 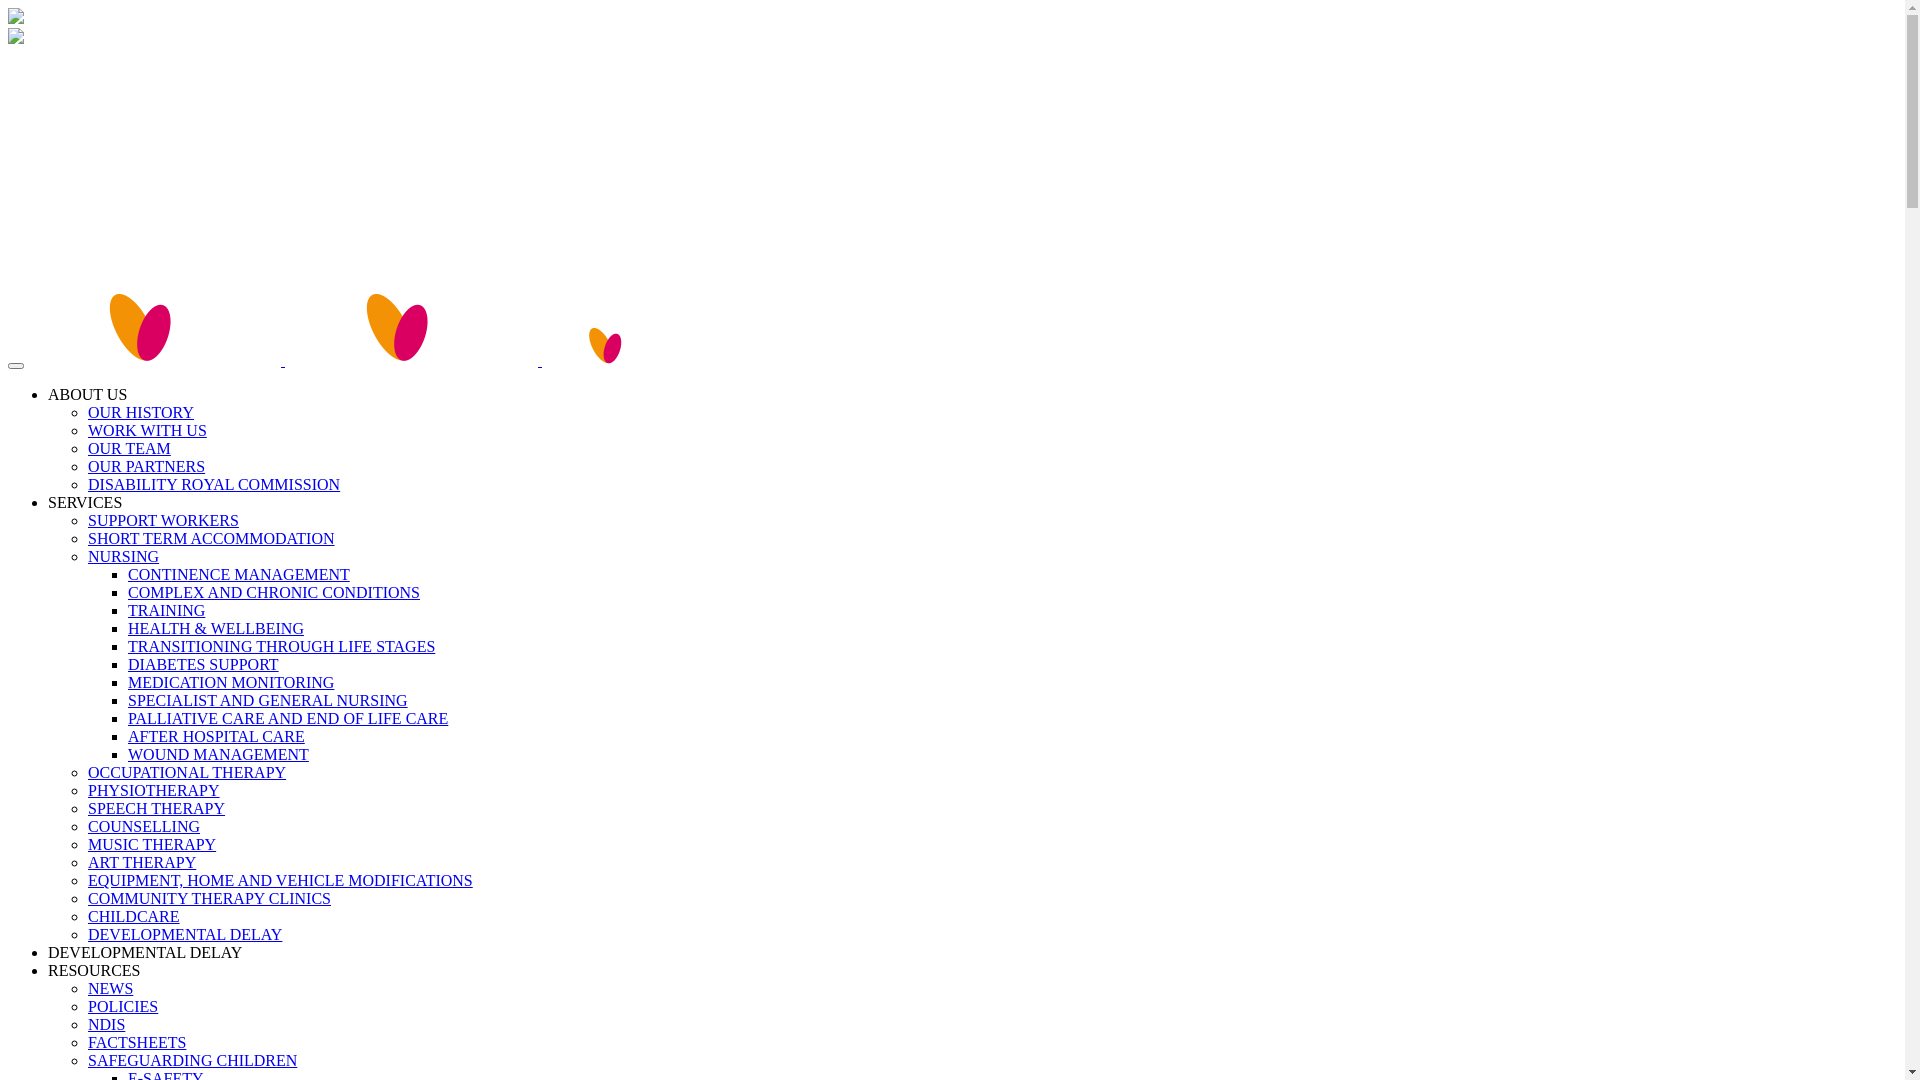 What do you see at coordinates (106, 1024) in the screenshot?
I see `NDIS` at bounding box center [106, 1024].